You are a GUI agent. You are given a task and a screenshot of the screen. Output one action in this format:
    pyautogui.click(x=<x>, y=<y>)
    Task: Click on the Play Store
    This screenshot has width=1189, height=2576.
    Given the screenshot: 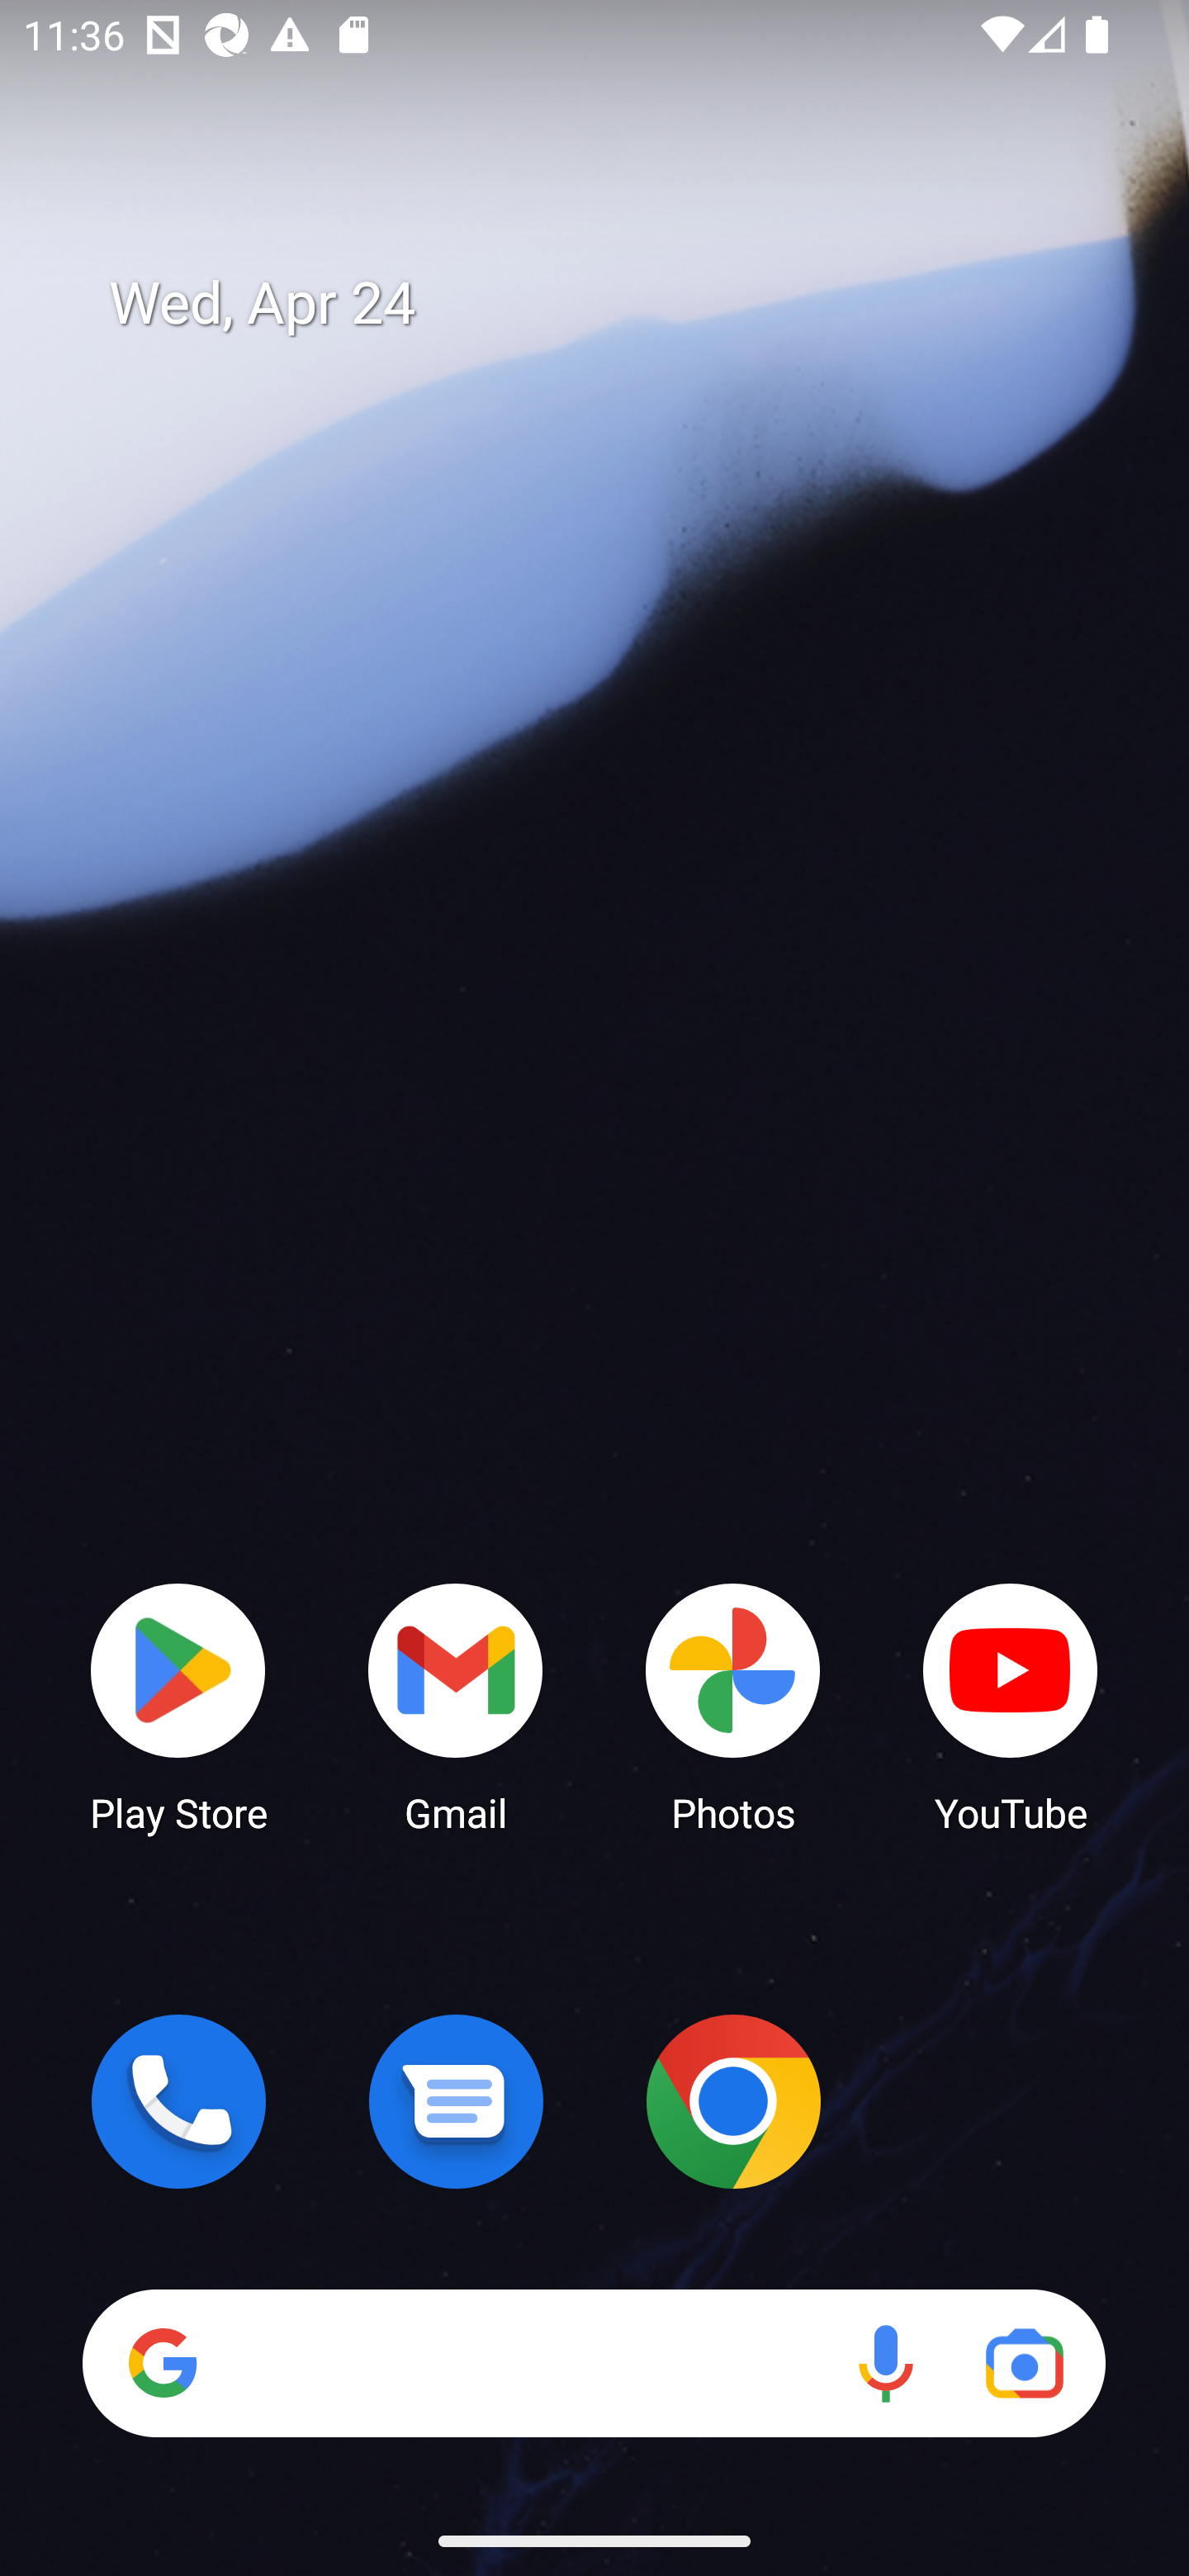 What is the action you would take?
    pyautogui.click(x=178, y=1706)
    